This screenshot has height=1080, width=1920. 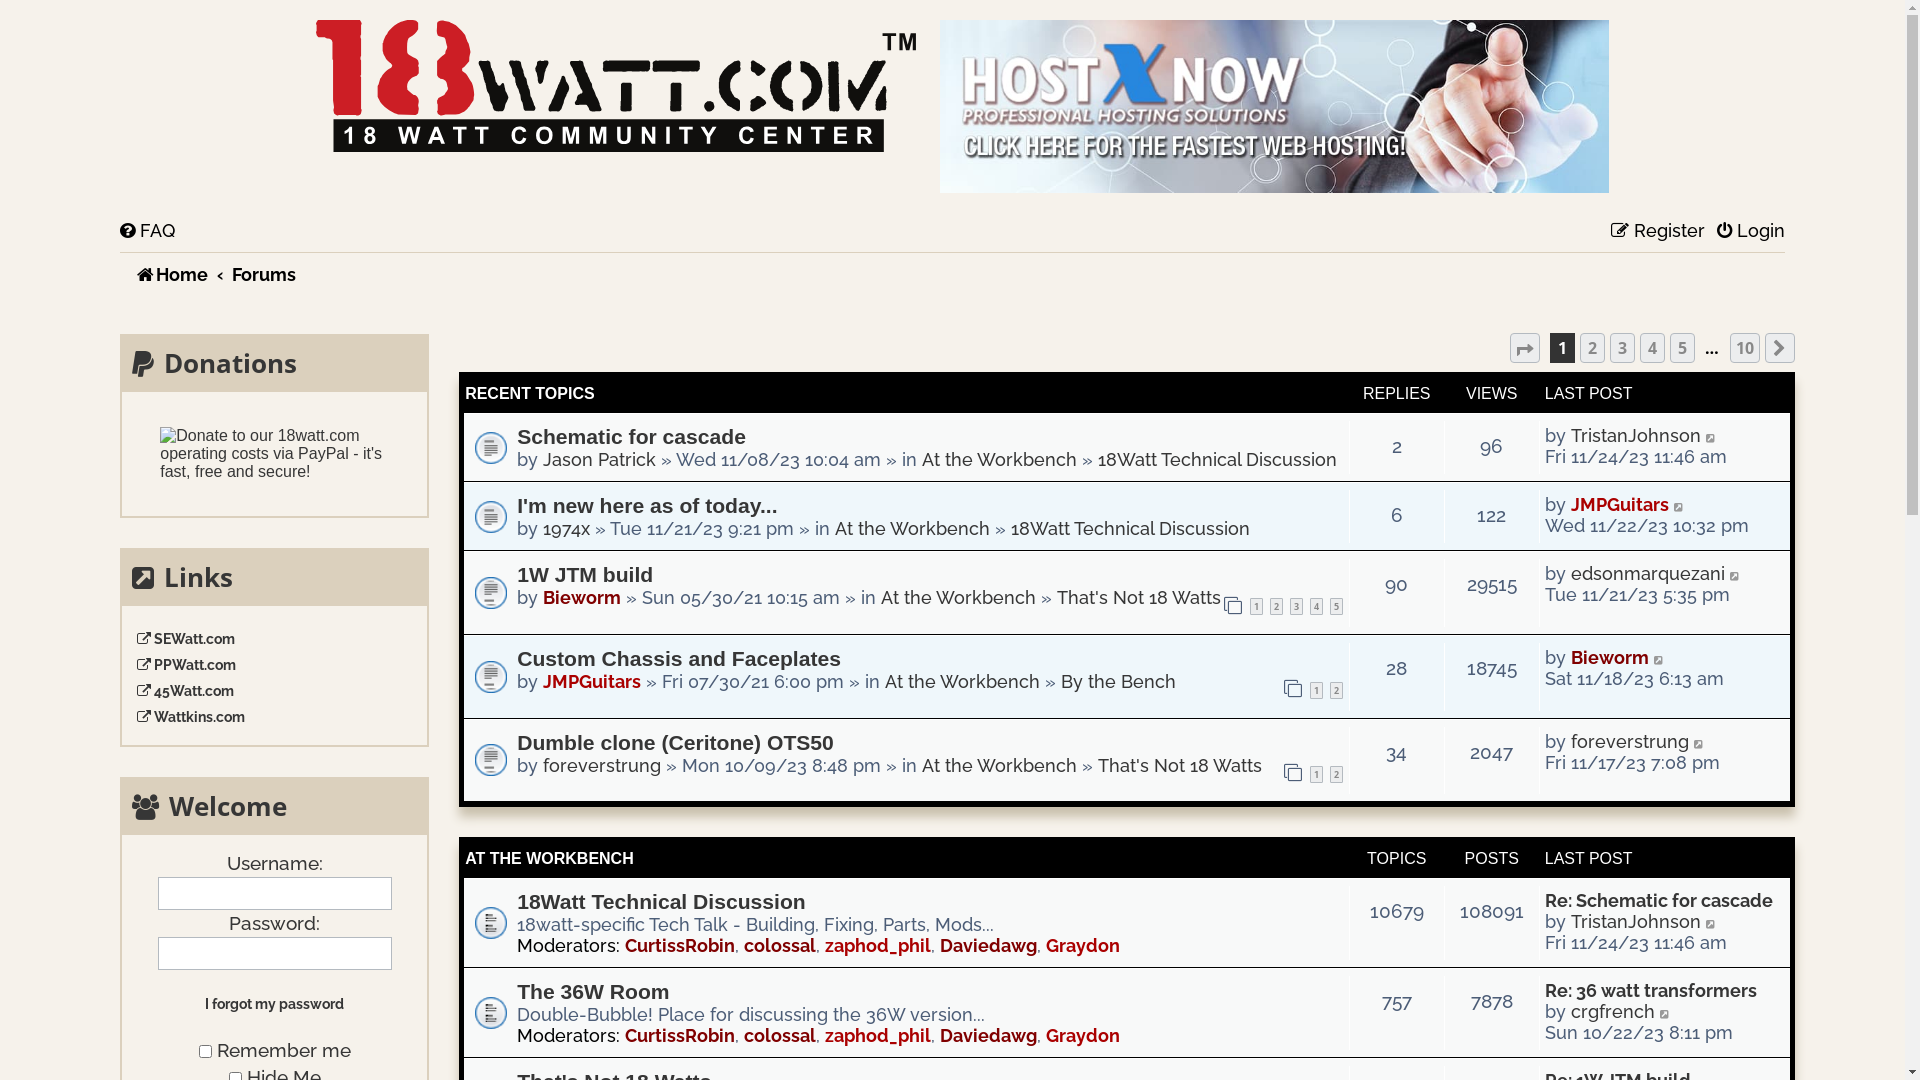 What do you see at coordinates (148, 232) in the screenshot?
I see `FAQ` at bounding box center [148, 232].